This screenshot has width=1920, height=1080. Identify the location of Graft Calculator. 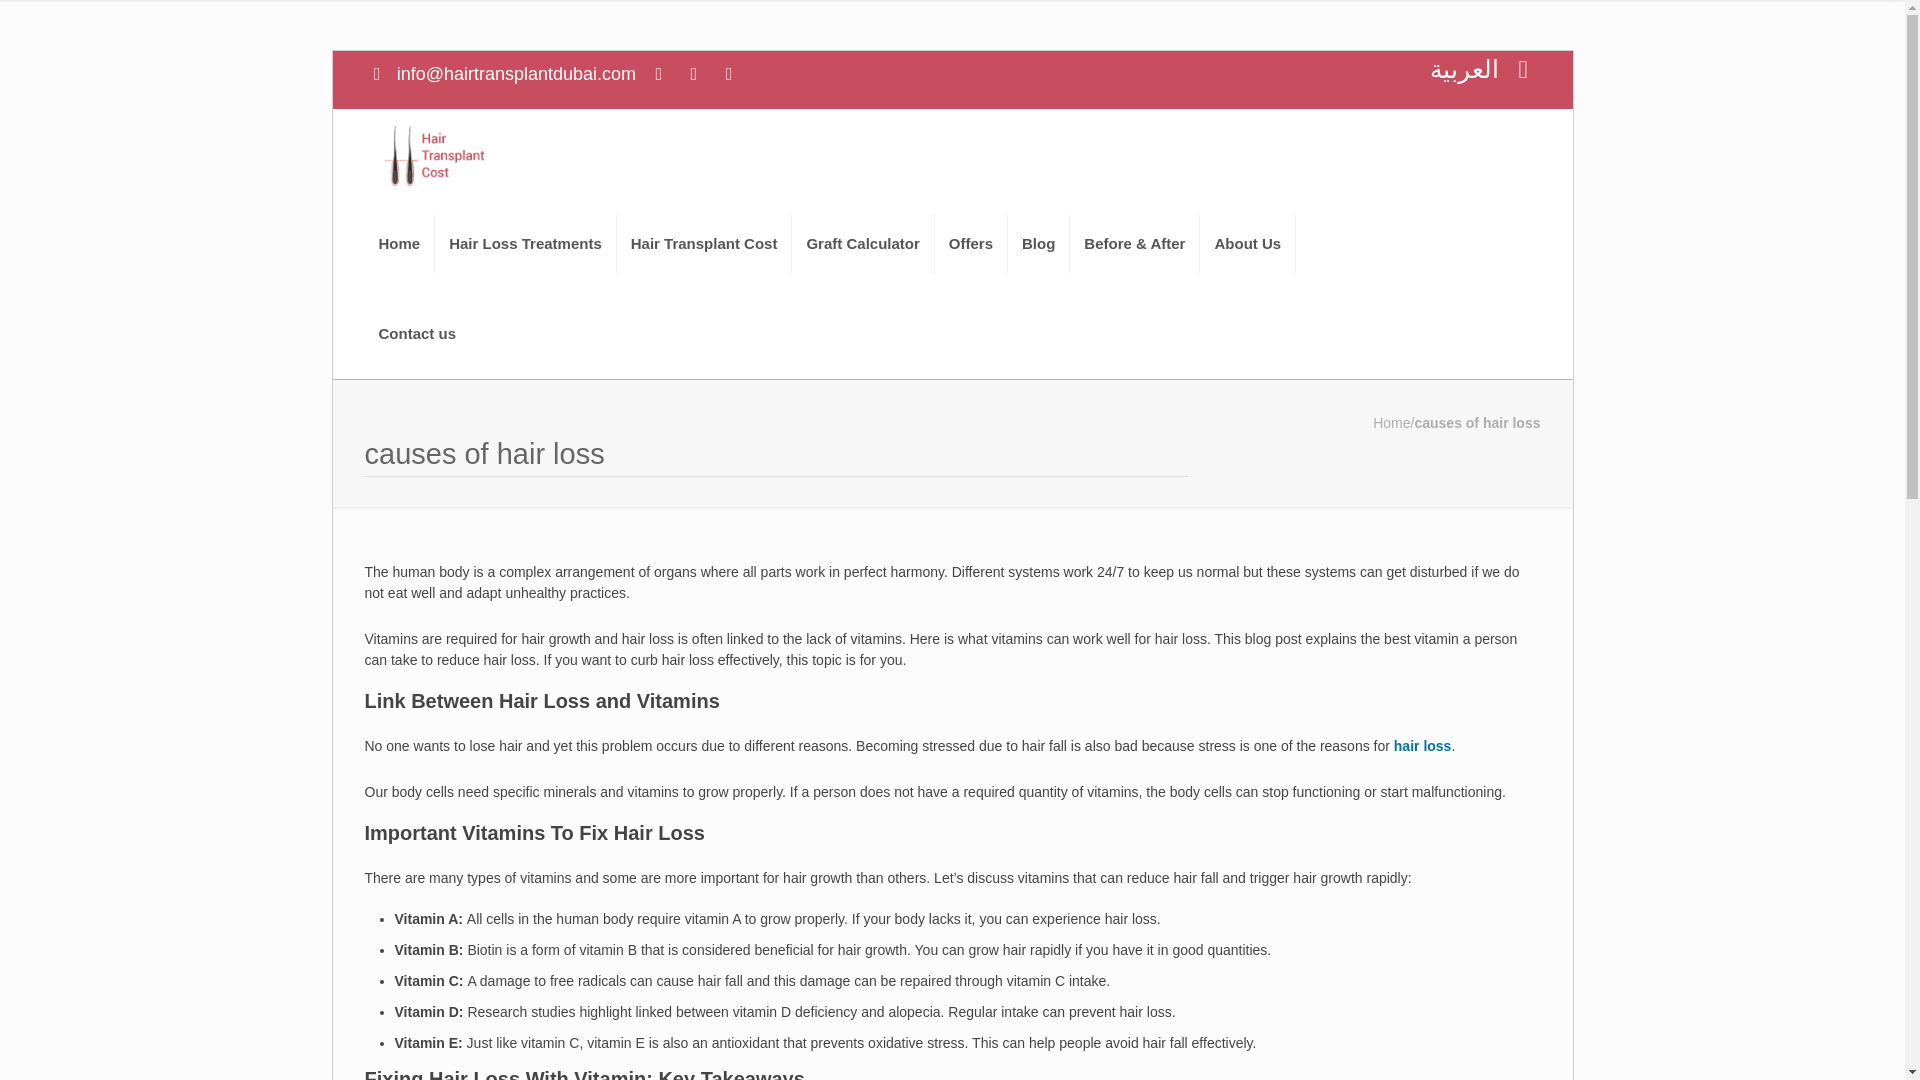
(862, 244).